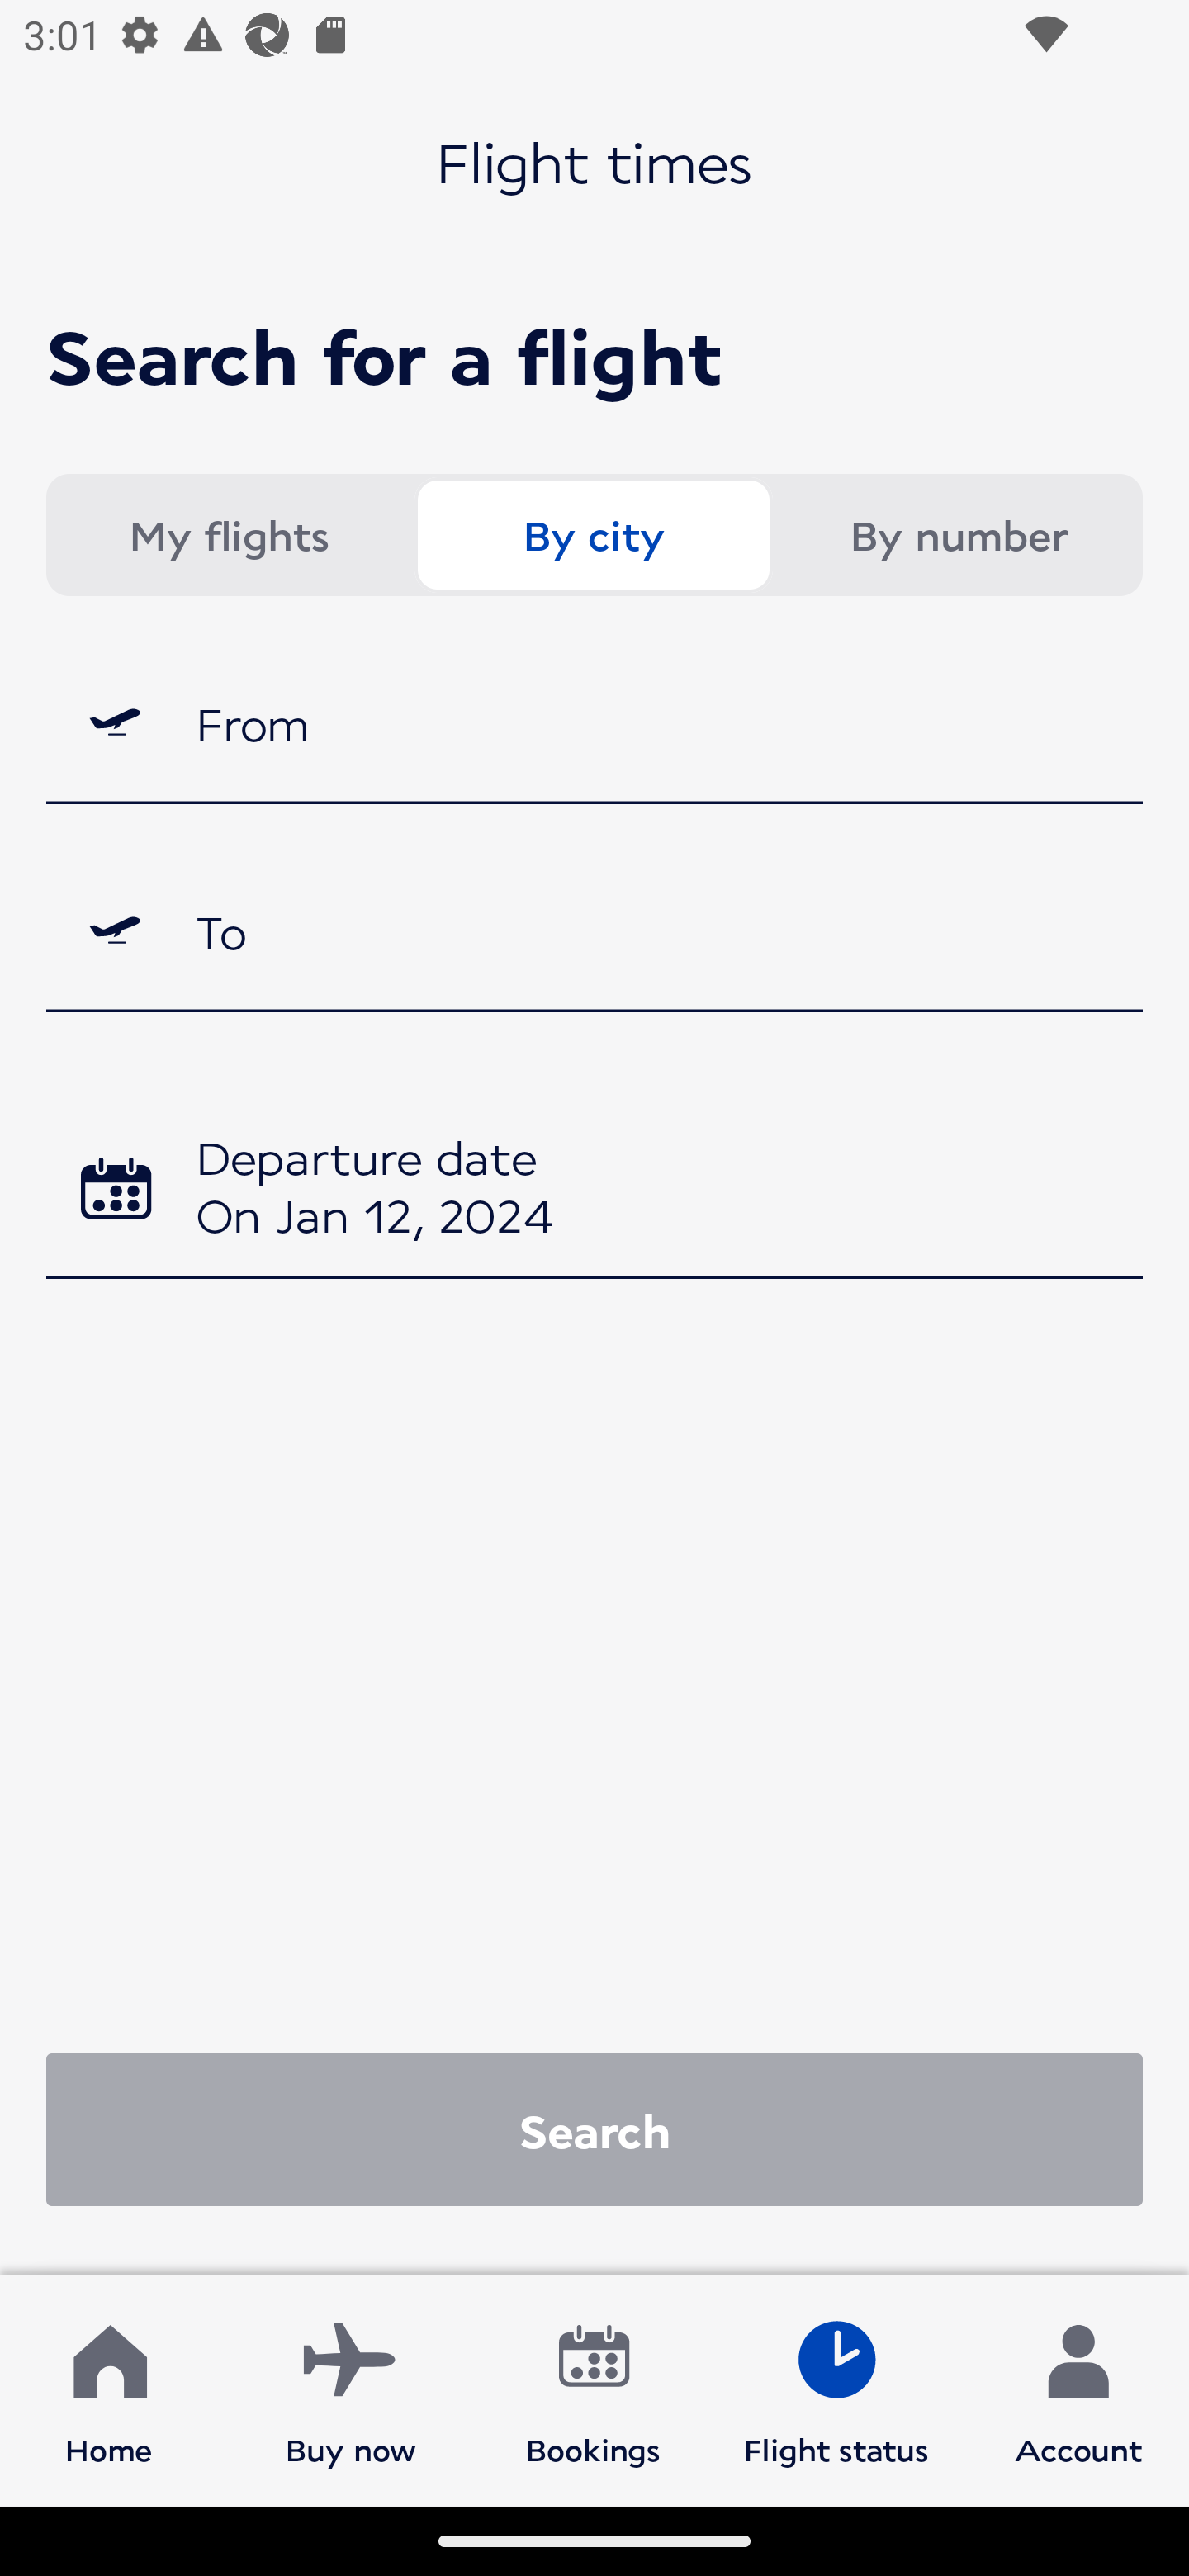 This screenshot has width=1189, height=2576. What do you see at coordinates (1078, 2389) in the screenshot?
I see `Account` at bounding box center [1078, 2389].